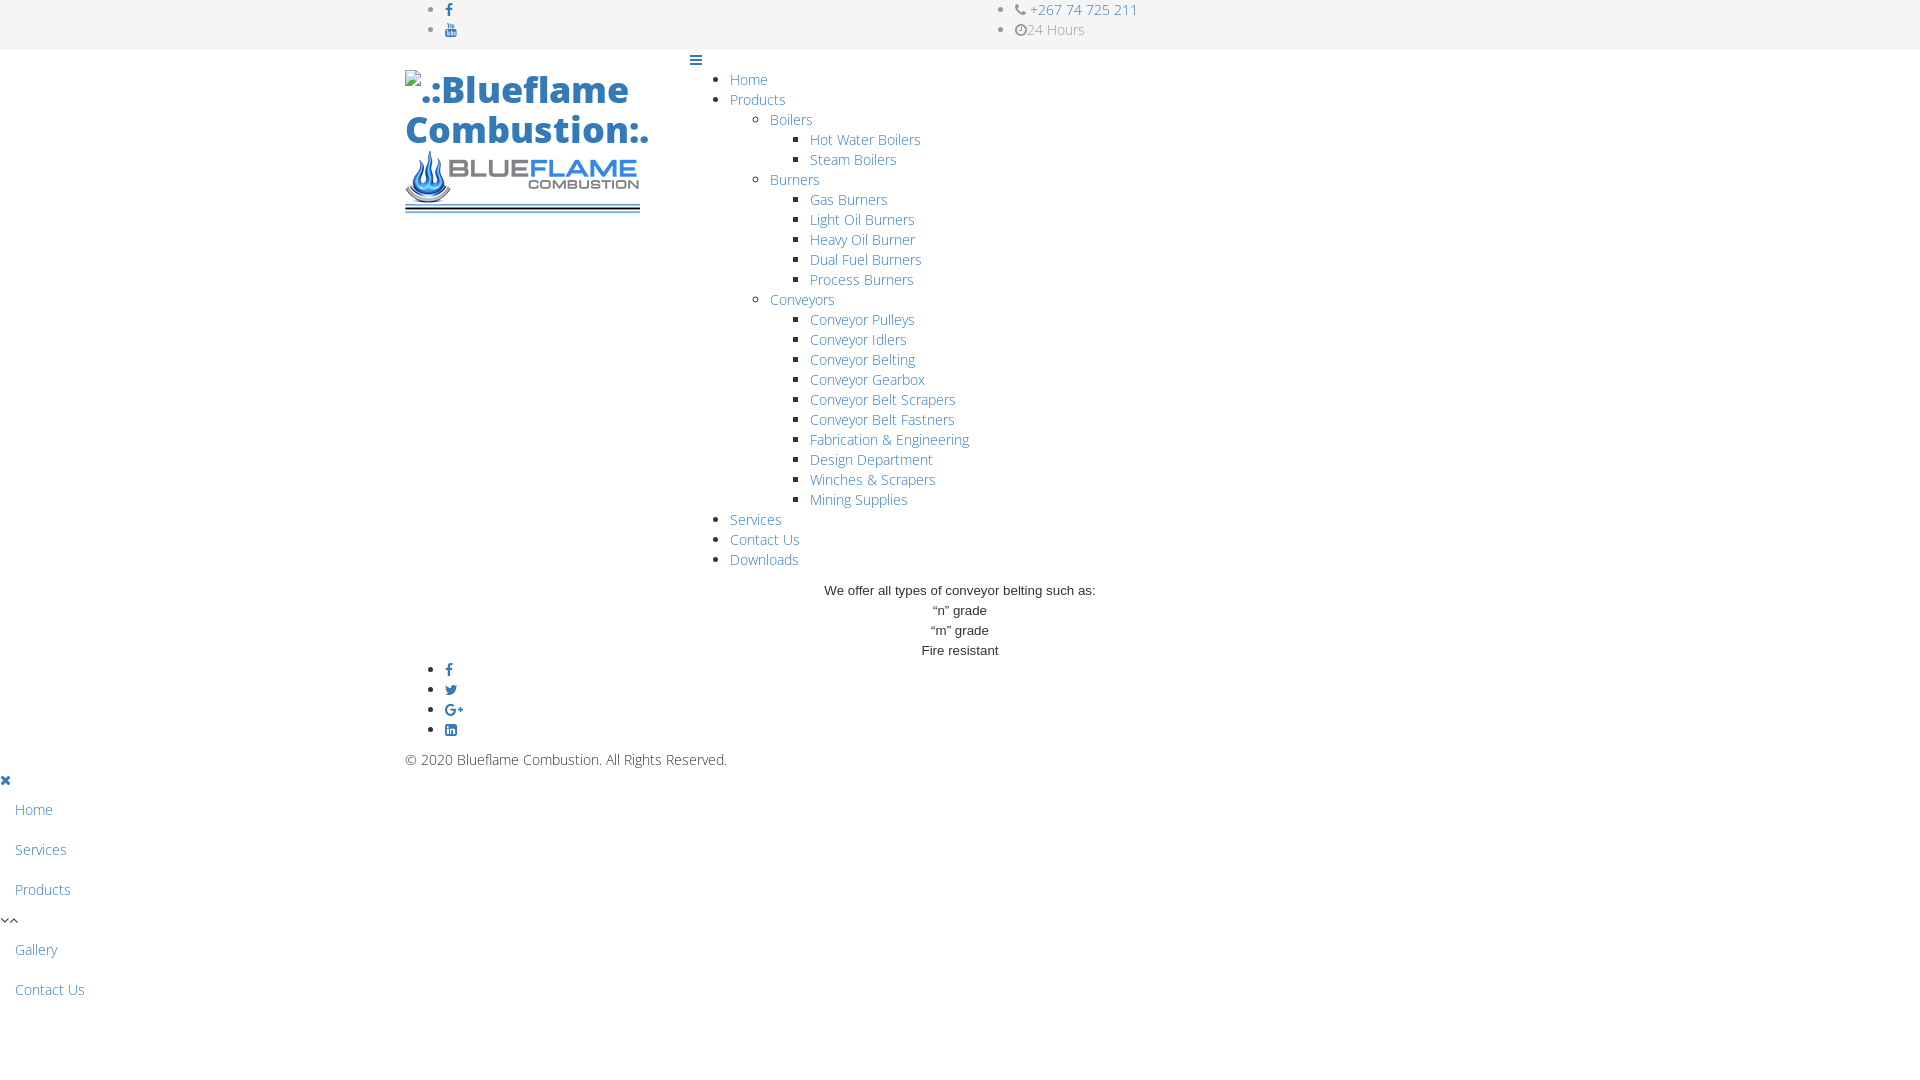 This screenshot has height=1080, width=1920. Describe the element at coordinates (980, 690) in the screenshot. I see `Share On Twitter` at that location.